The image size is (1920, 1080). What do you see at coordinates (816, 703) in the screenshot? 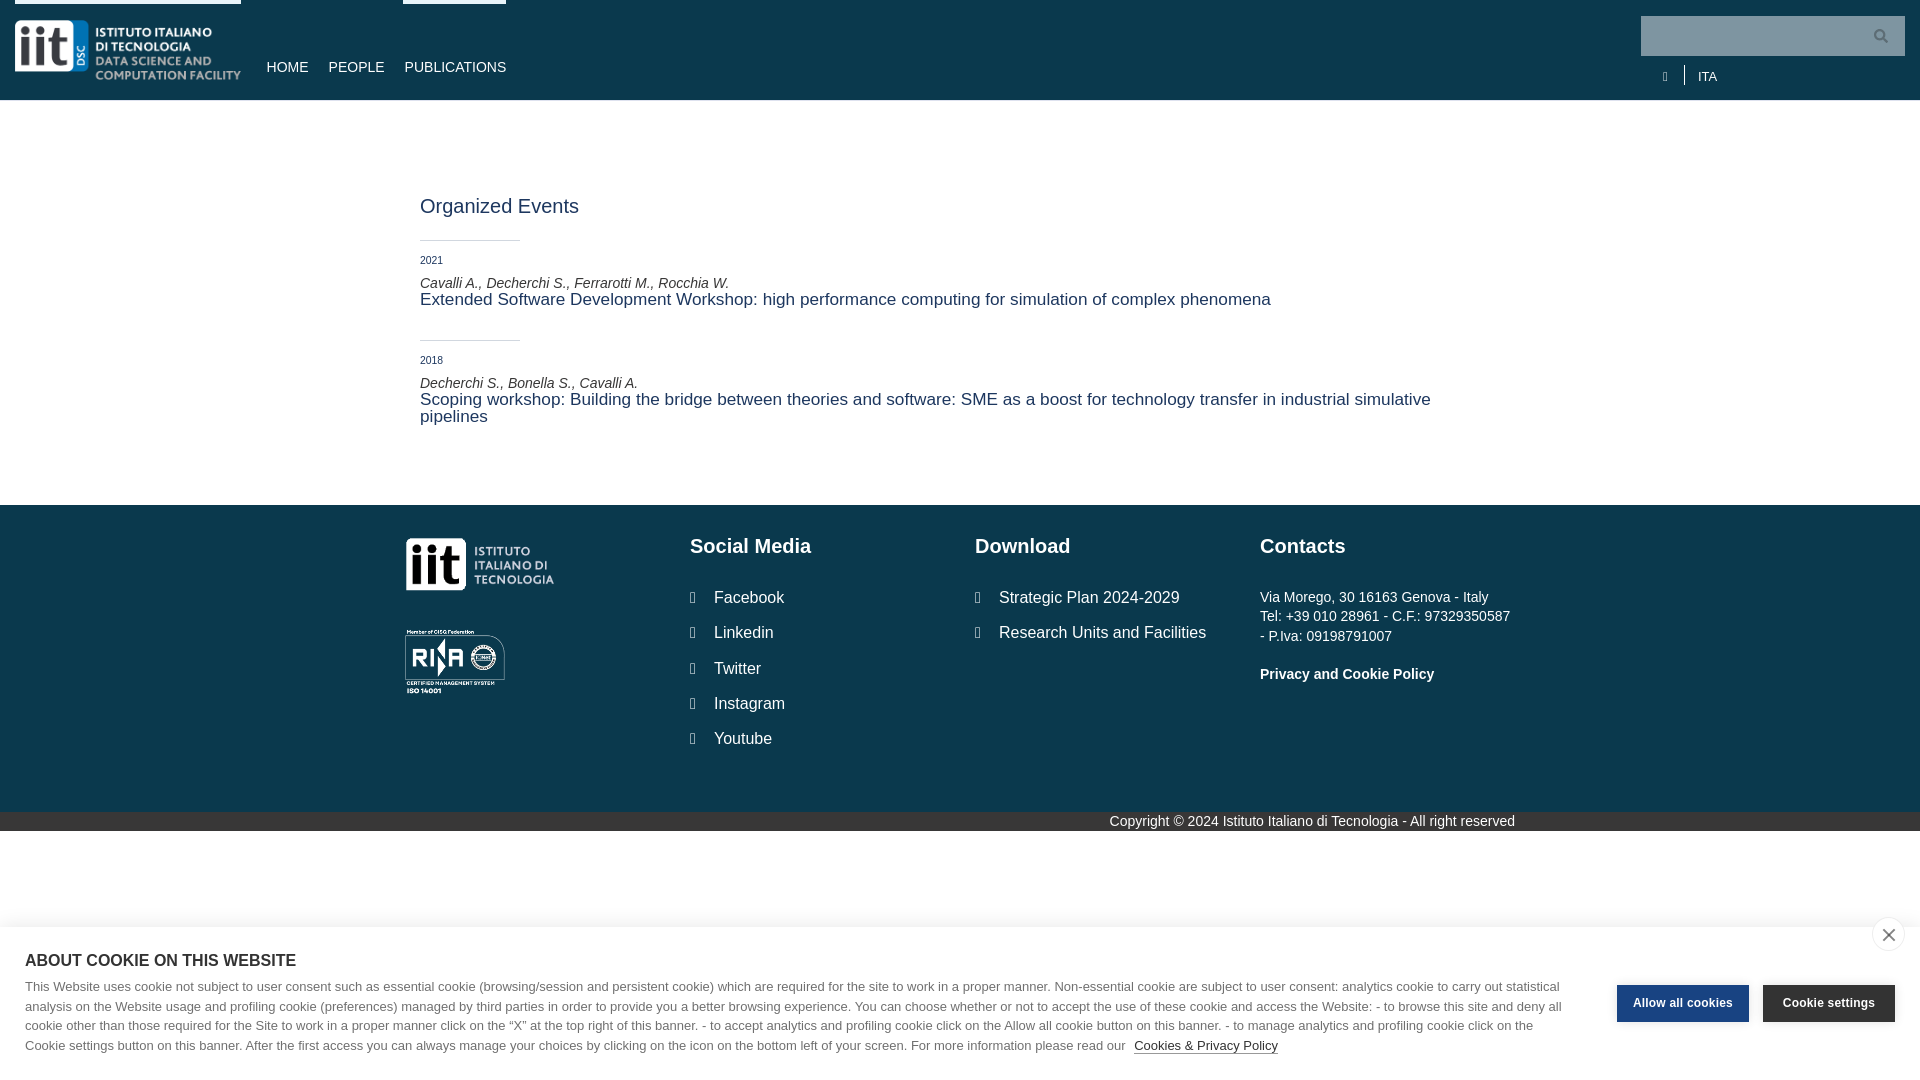
I see `Instagram` at bounding box center [816, 703].